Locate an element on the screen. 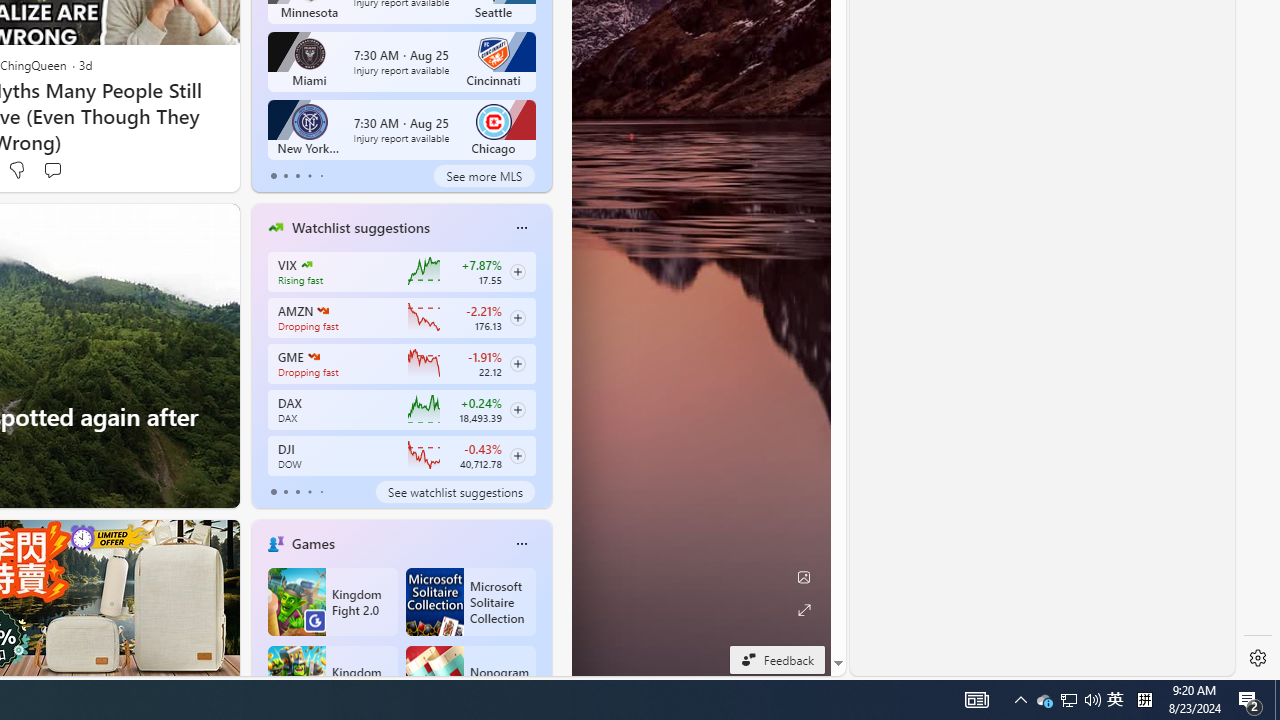  CBOE Market Volatility Index is located at coordinates (521, 544).